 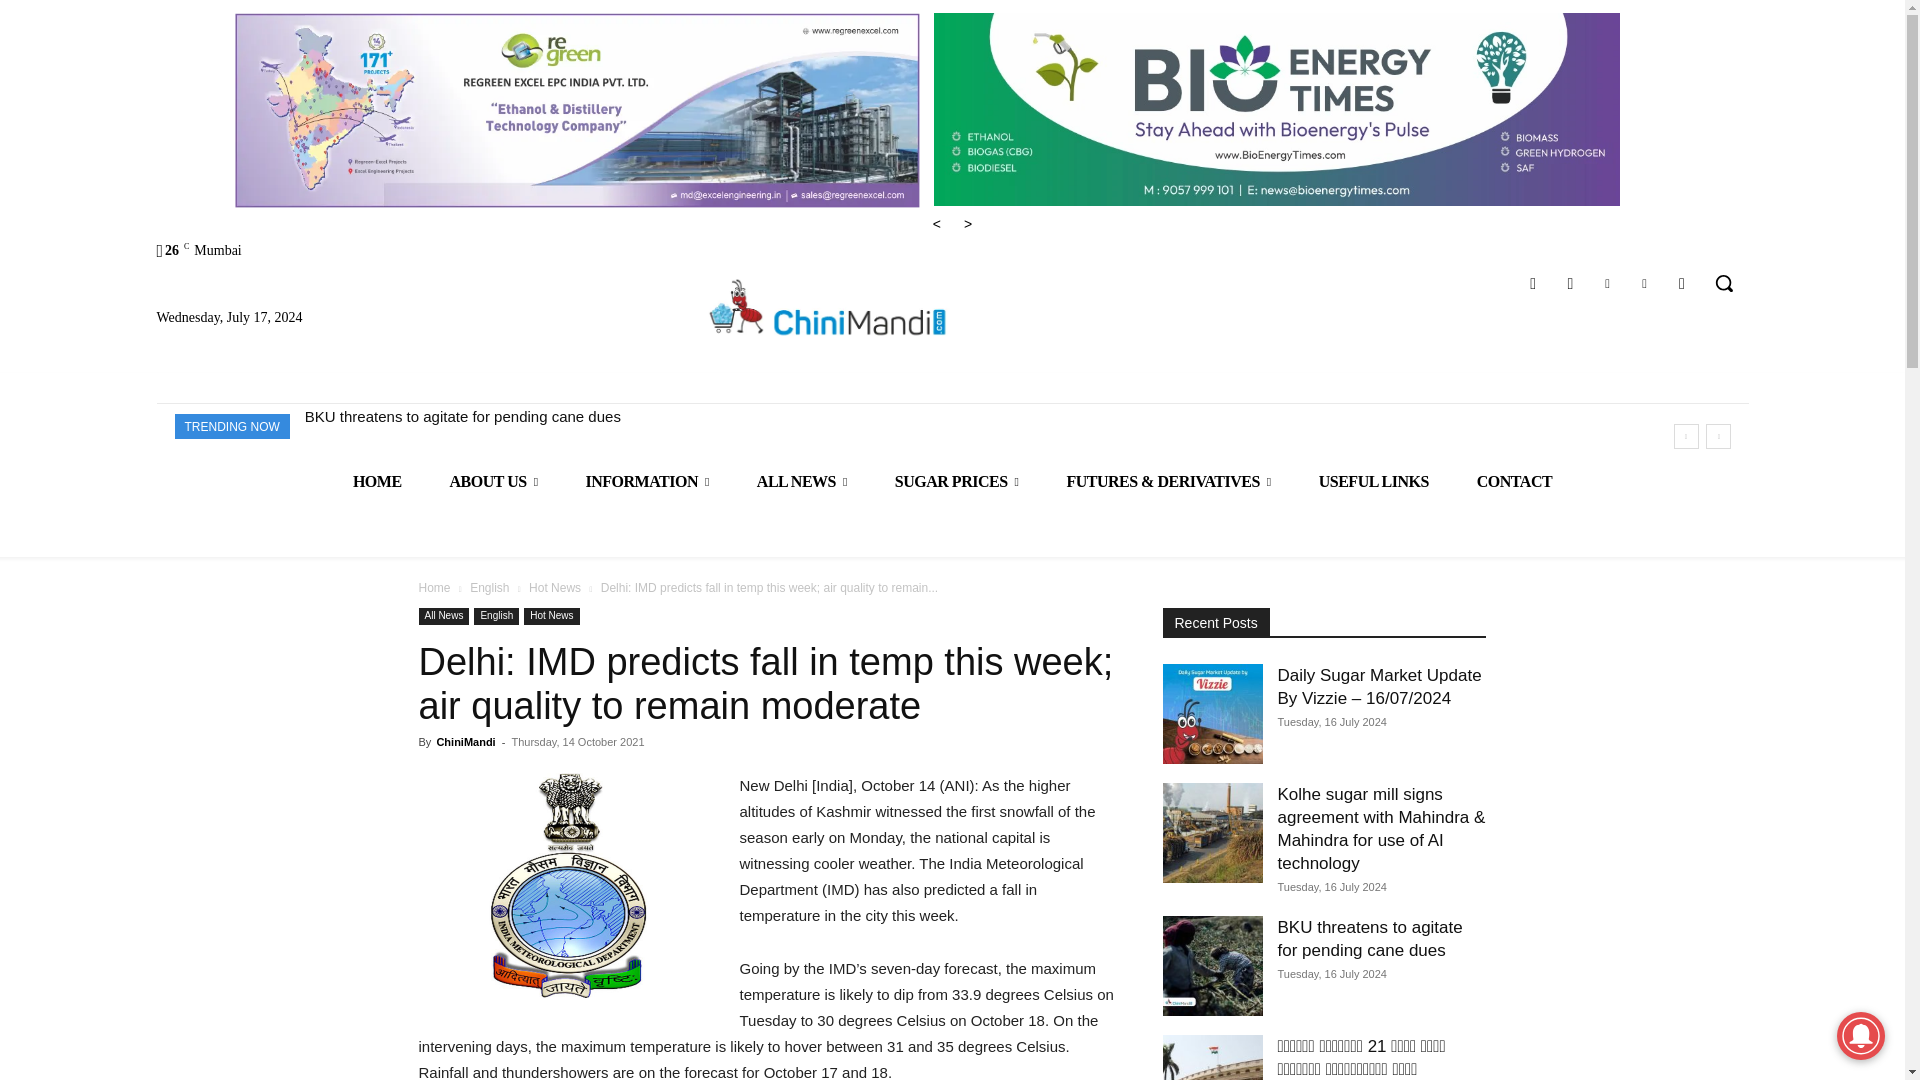 What do you see at coordinates (1606, 284) in the screenshot?
I see `Linkedin` at bounding box center [1606, 284].